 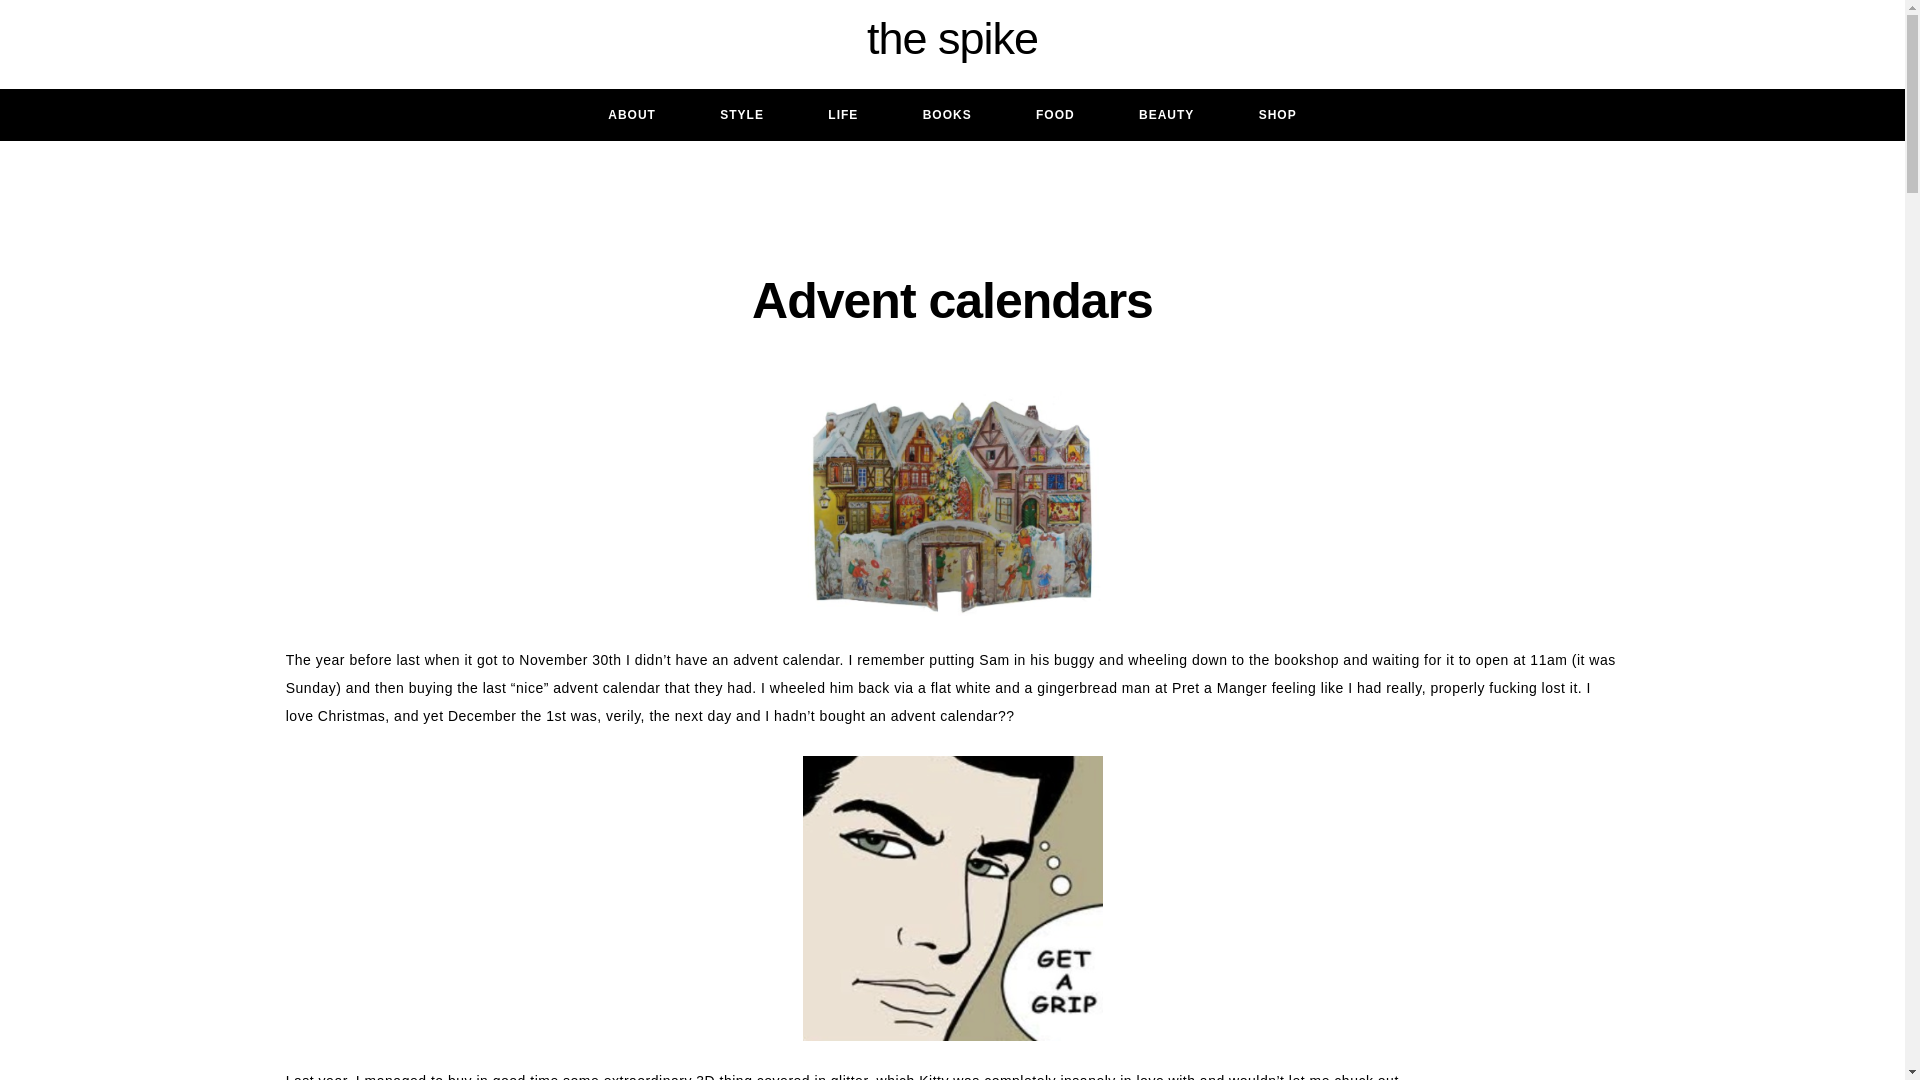 What do you see at coordinates (947, 114) in the screenshot?
I see `BOOKS` at bounding box center [947, 114].